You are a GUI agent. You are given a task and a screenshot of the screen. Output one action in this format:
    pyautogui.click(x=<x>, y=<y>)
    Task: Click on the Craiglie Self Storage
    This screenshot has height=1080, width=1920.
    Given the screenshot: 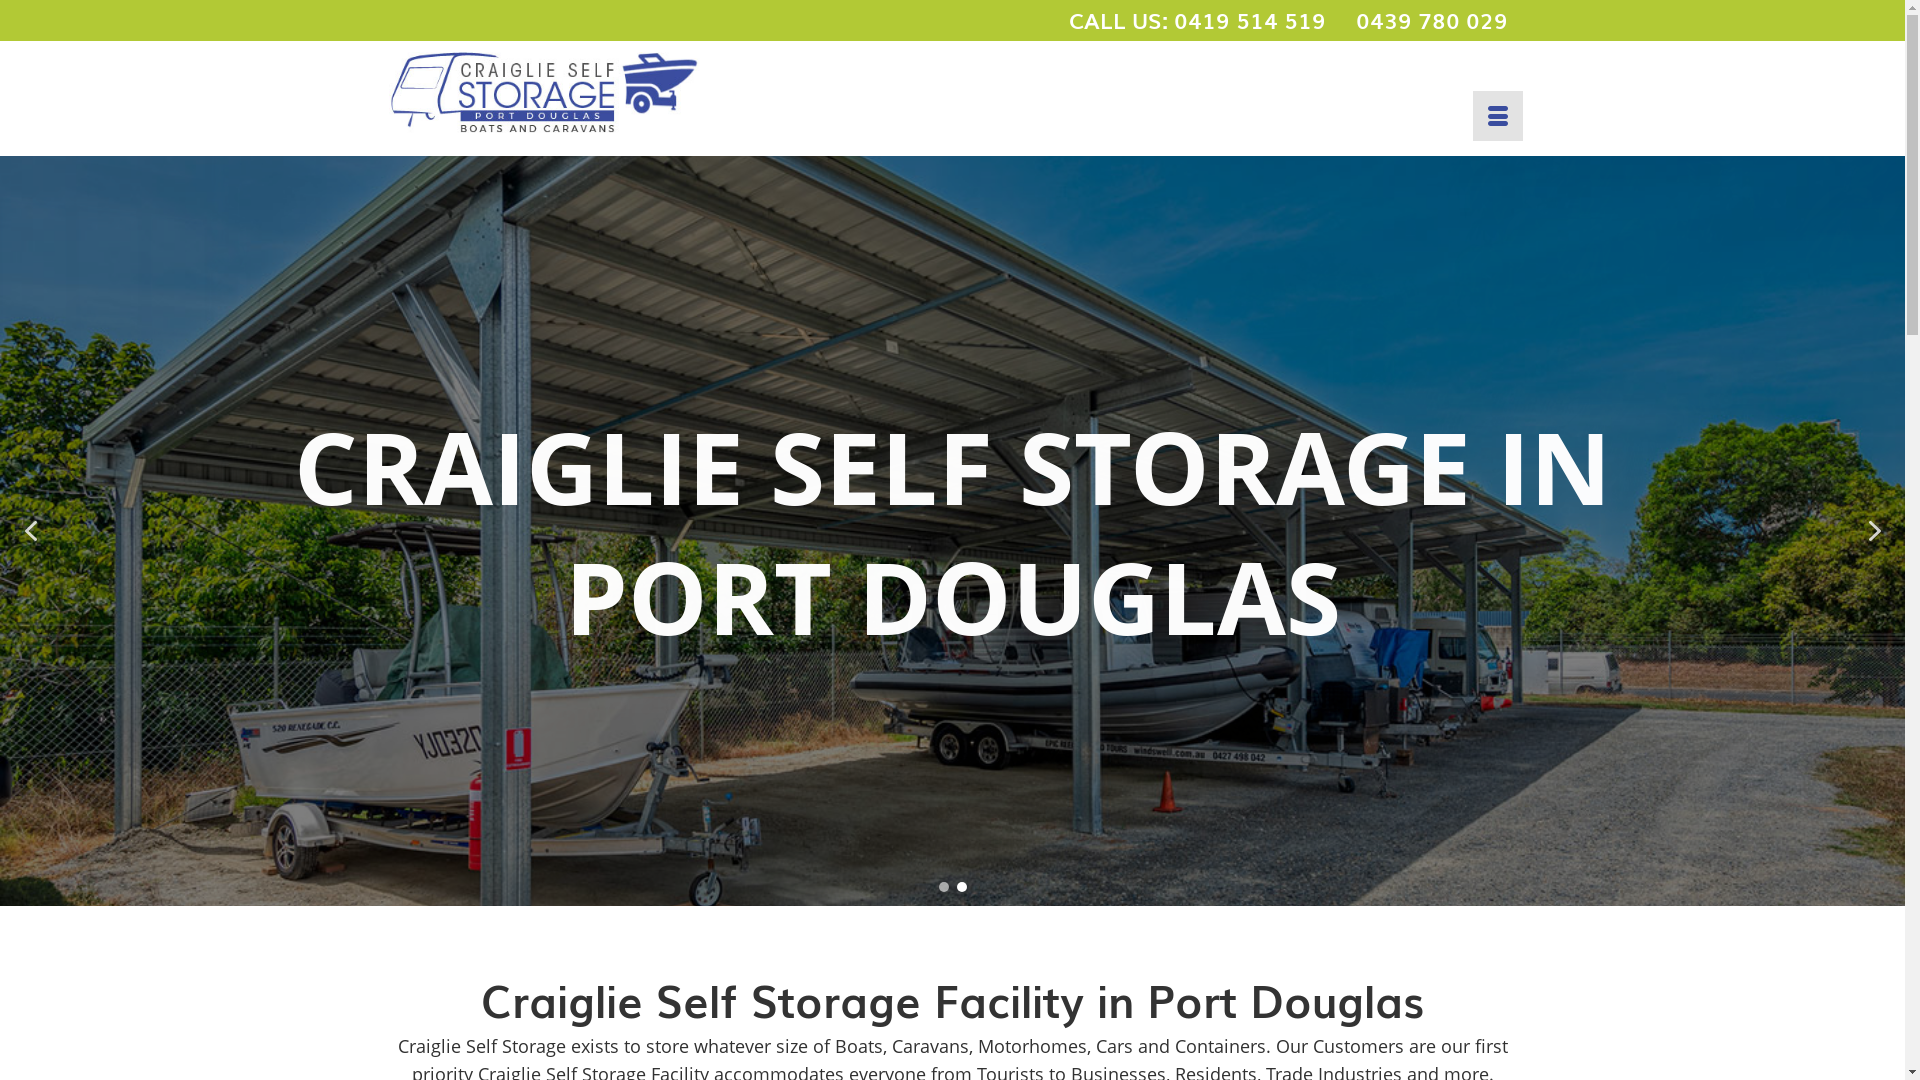 What is the action you would take?
    pyautogui.click(x=562, y=91)
    